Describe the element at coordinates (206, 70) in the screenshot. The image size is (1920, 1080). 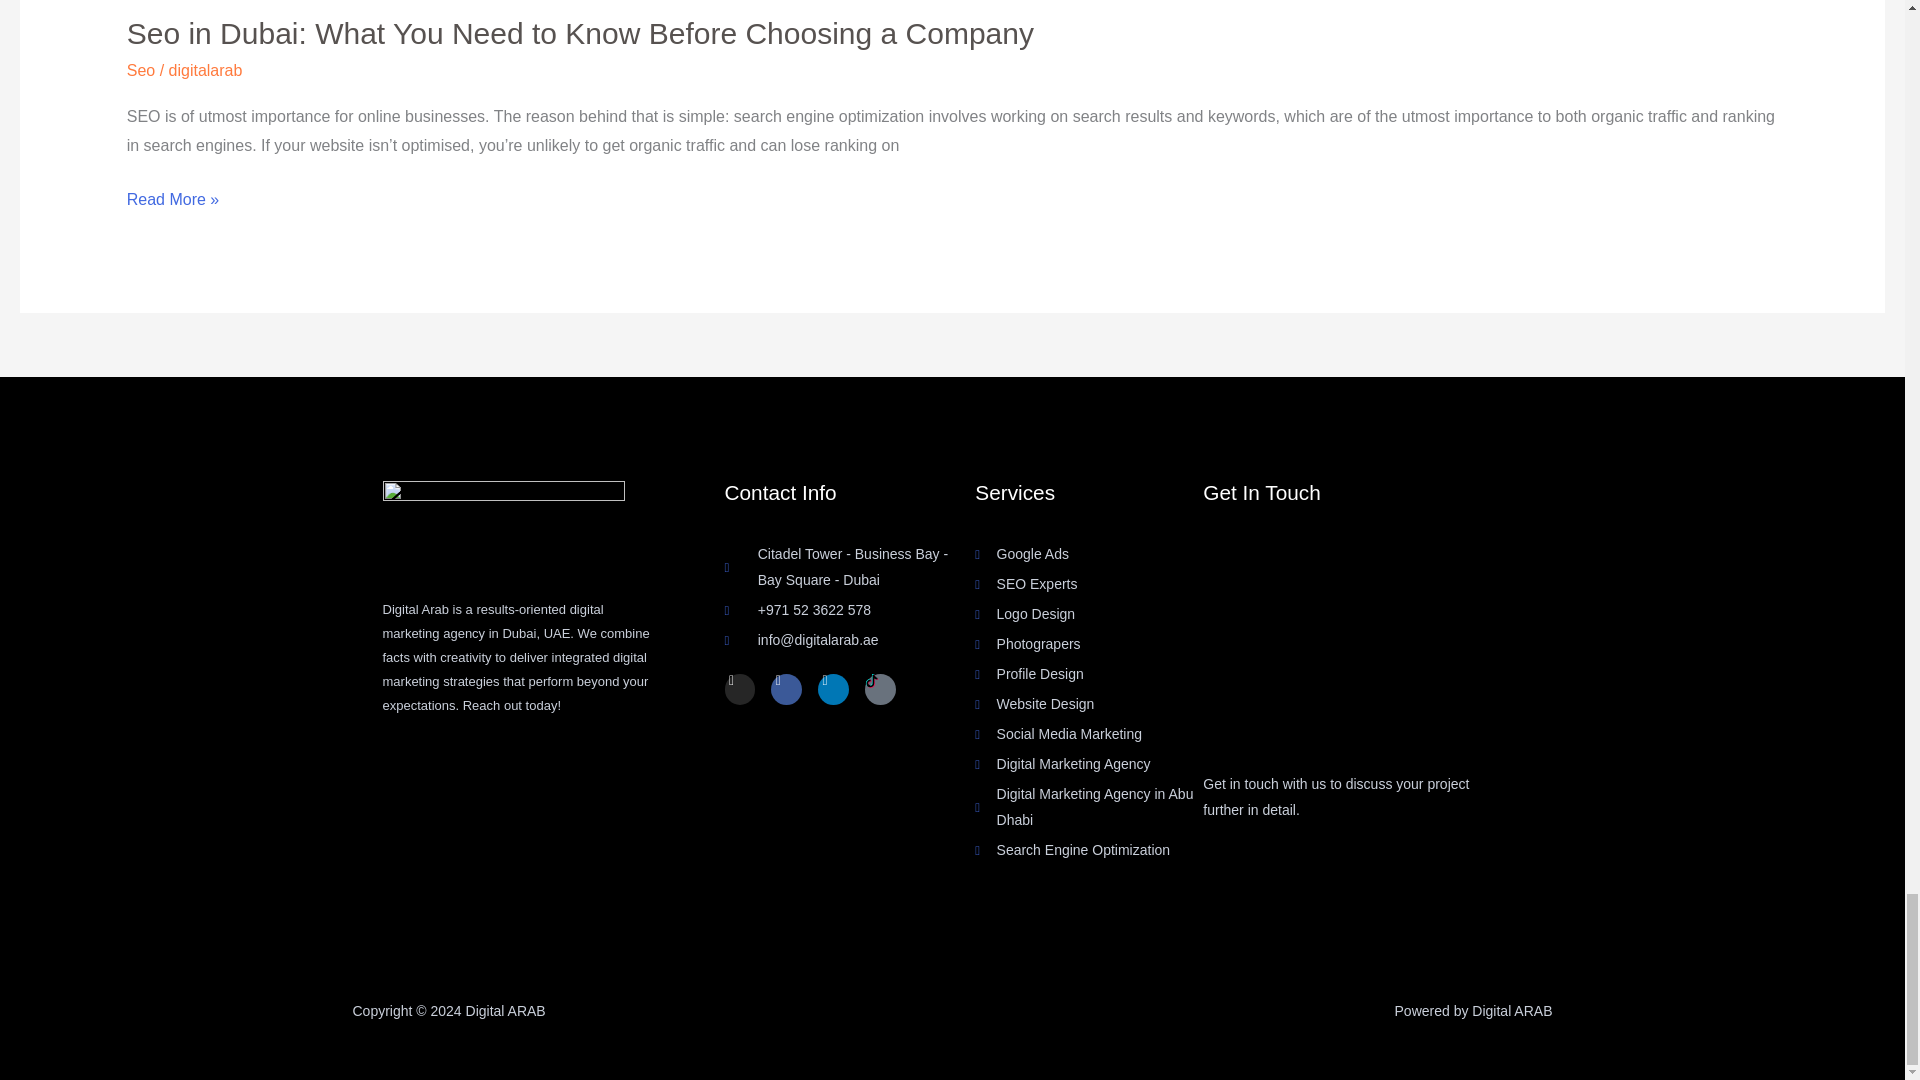
I see `View all posts by digitalarab` at that location.